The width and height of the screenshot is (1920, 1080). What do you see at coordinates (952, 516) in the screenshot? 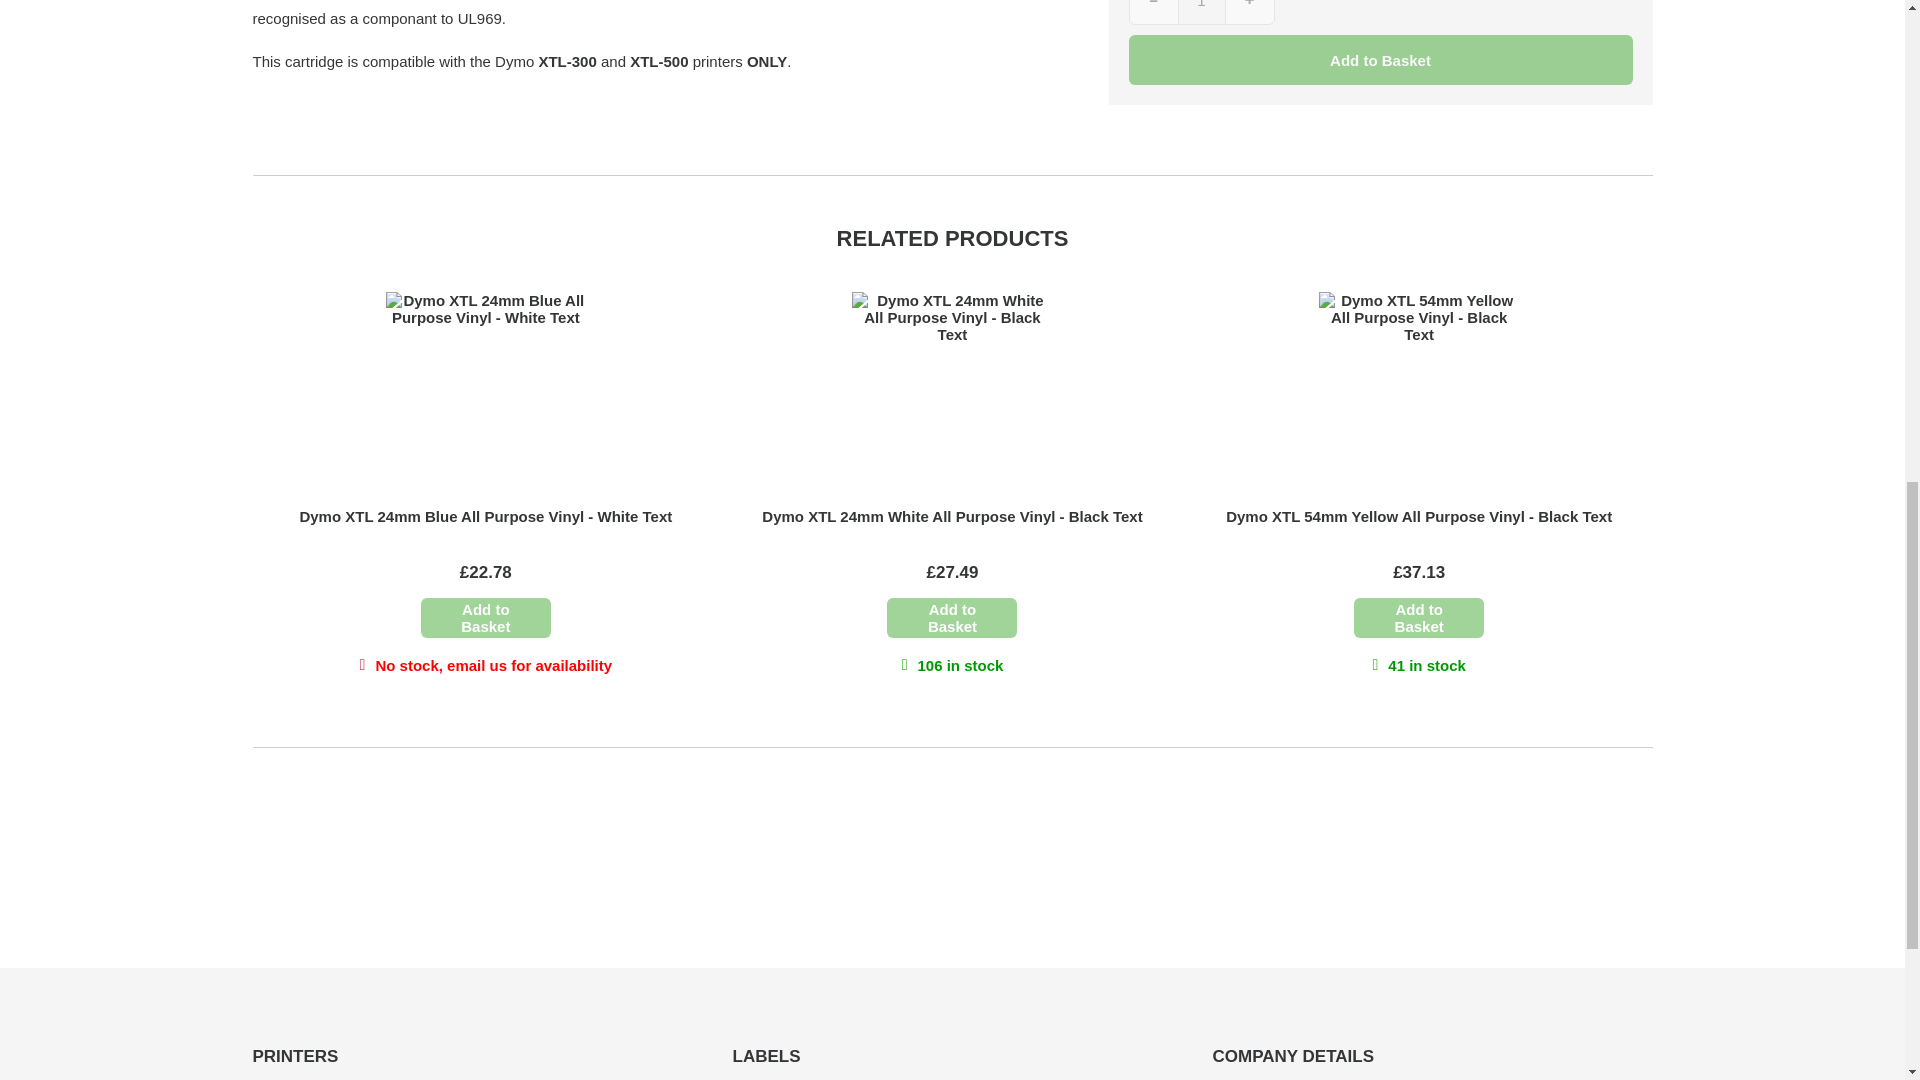
I see `Dymo XTL 24mm White All Purpose Vinyl - Black Text` at bounding box center [952, 516].